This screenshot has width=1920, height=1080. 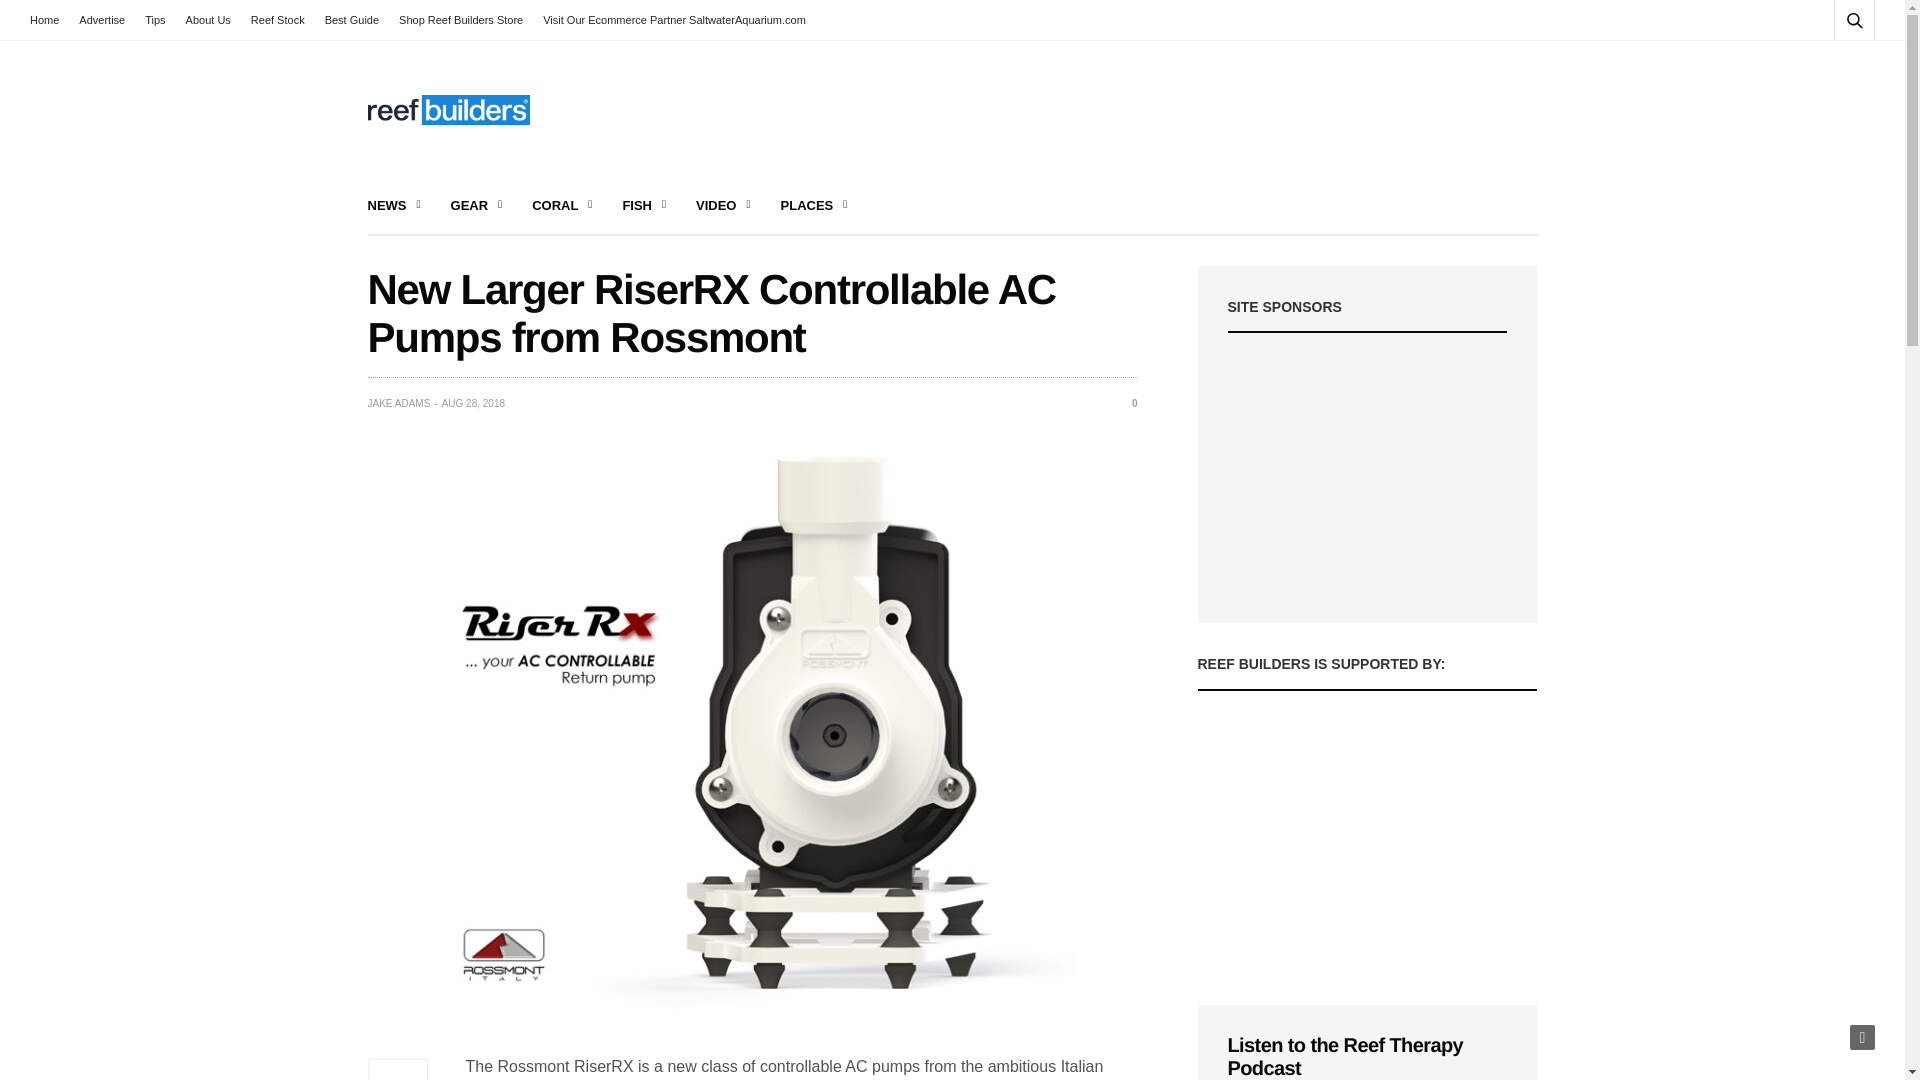 What do you see at coordinates (1126, 404) in the screenshot?
I see `New Larger RiserRX Controllable AC Pumps from Rossmont` at bounding box center [1126, 404].